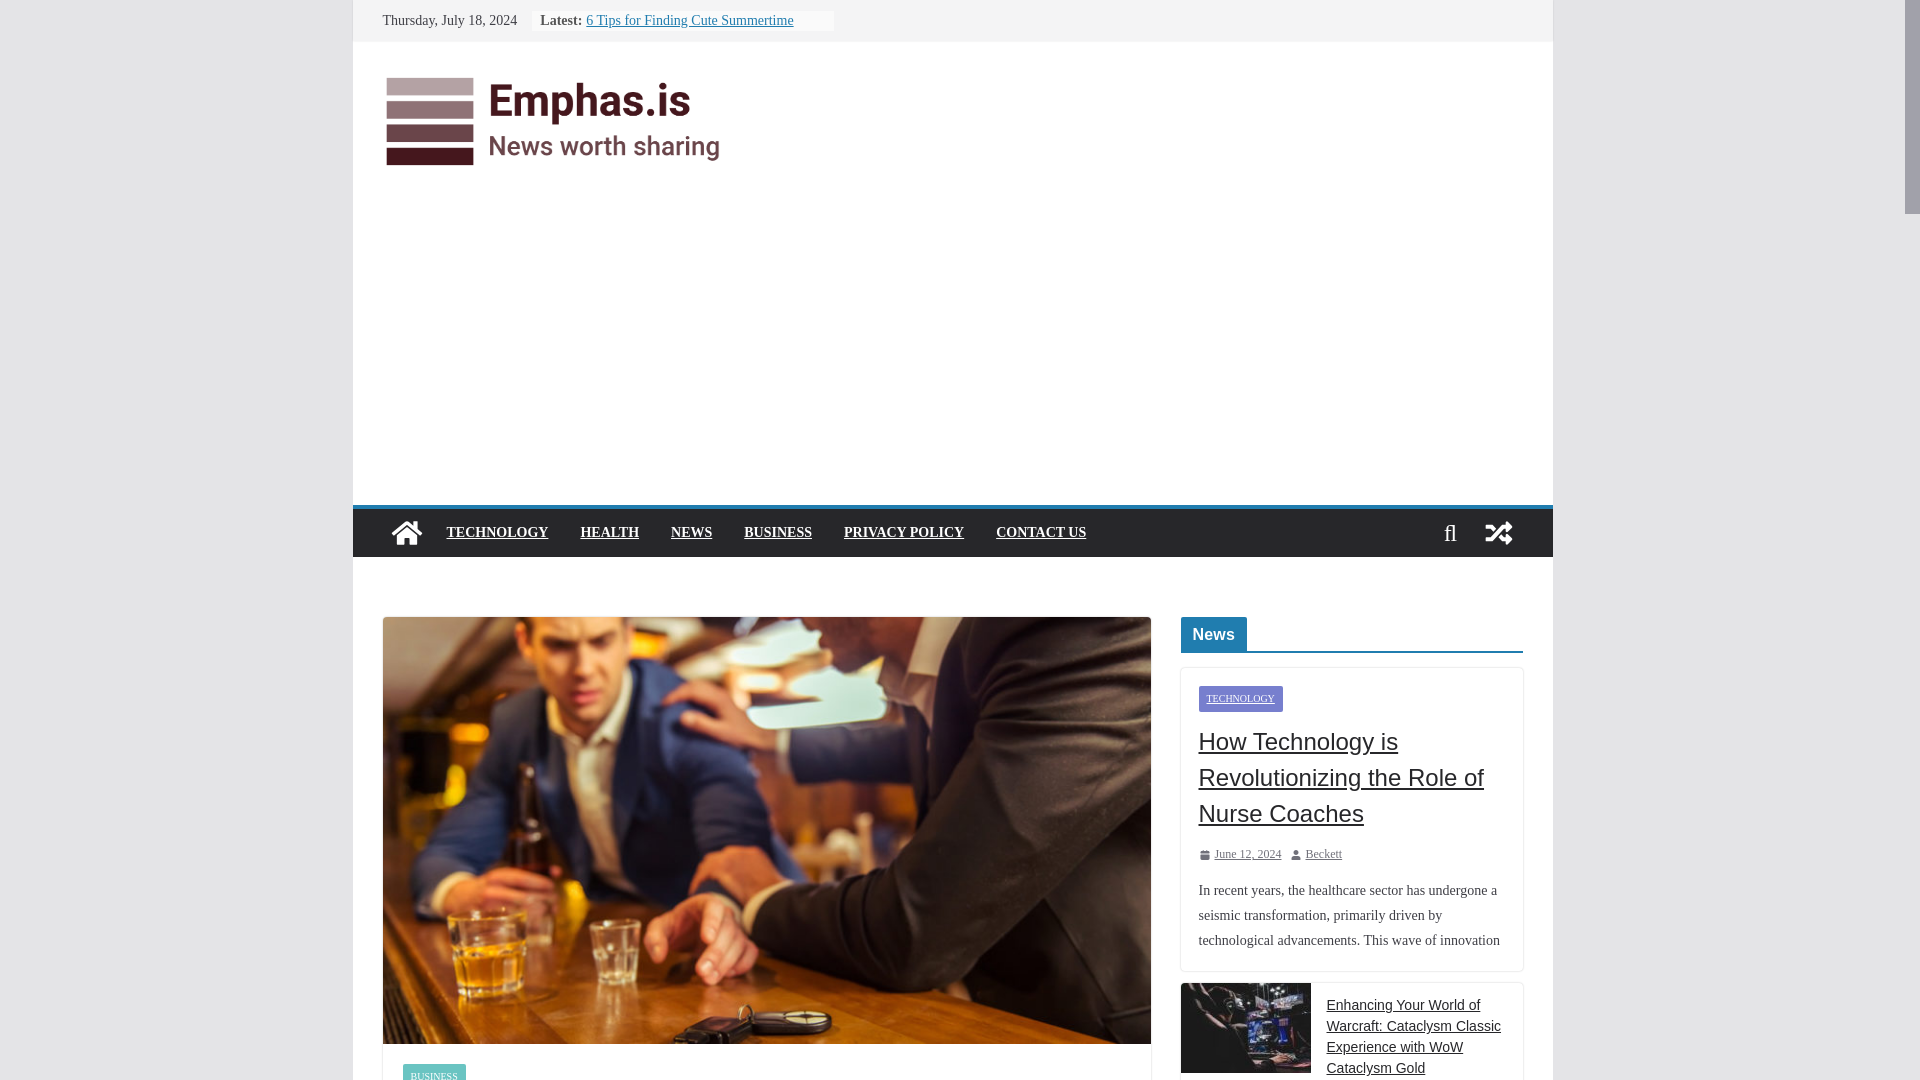  I want to click on TECHNOLOGY, so click(496, 532).